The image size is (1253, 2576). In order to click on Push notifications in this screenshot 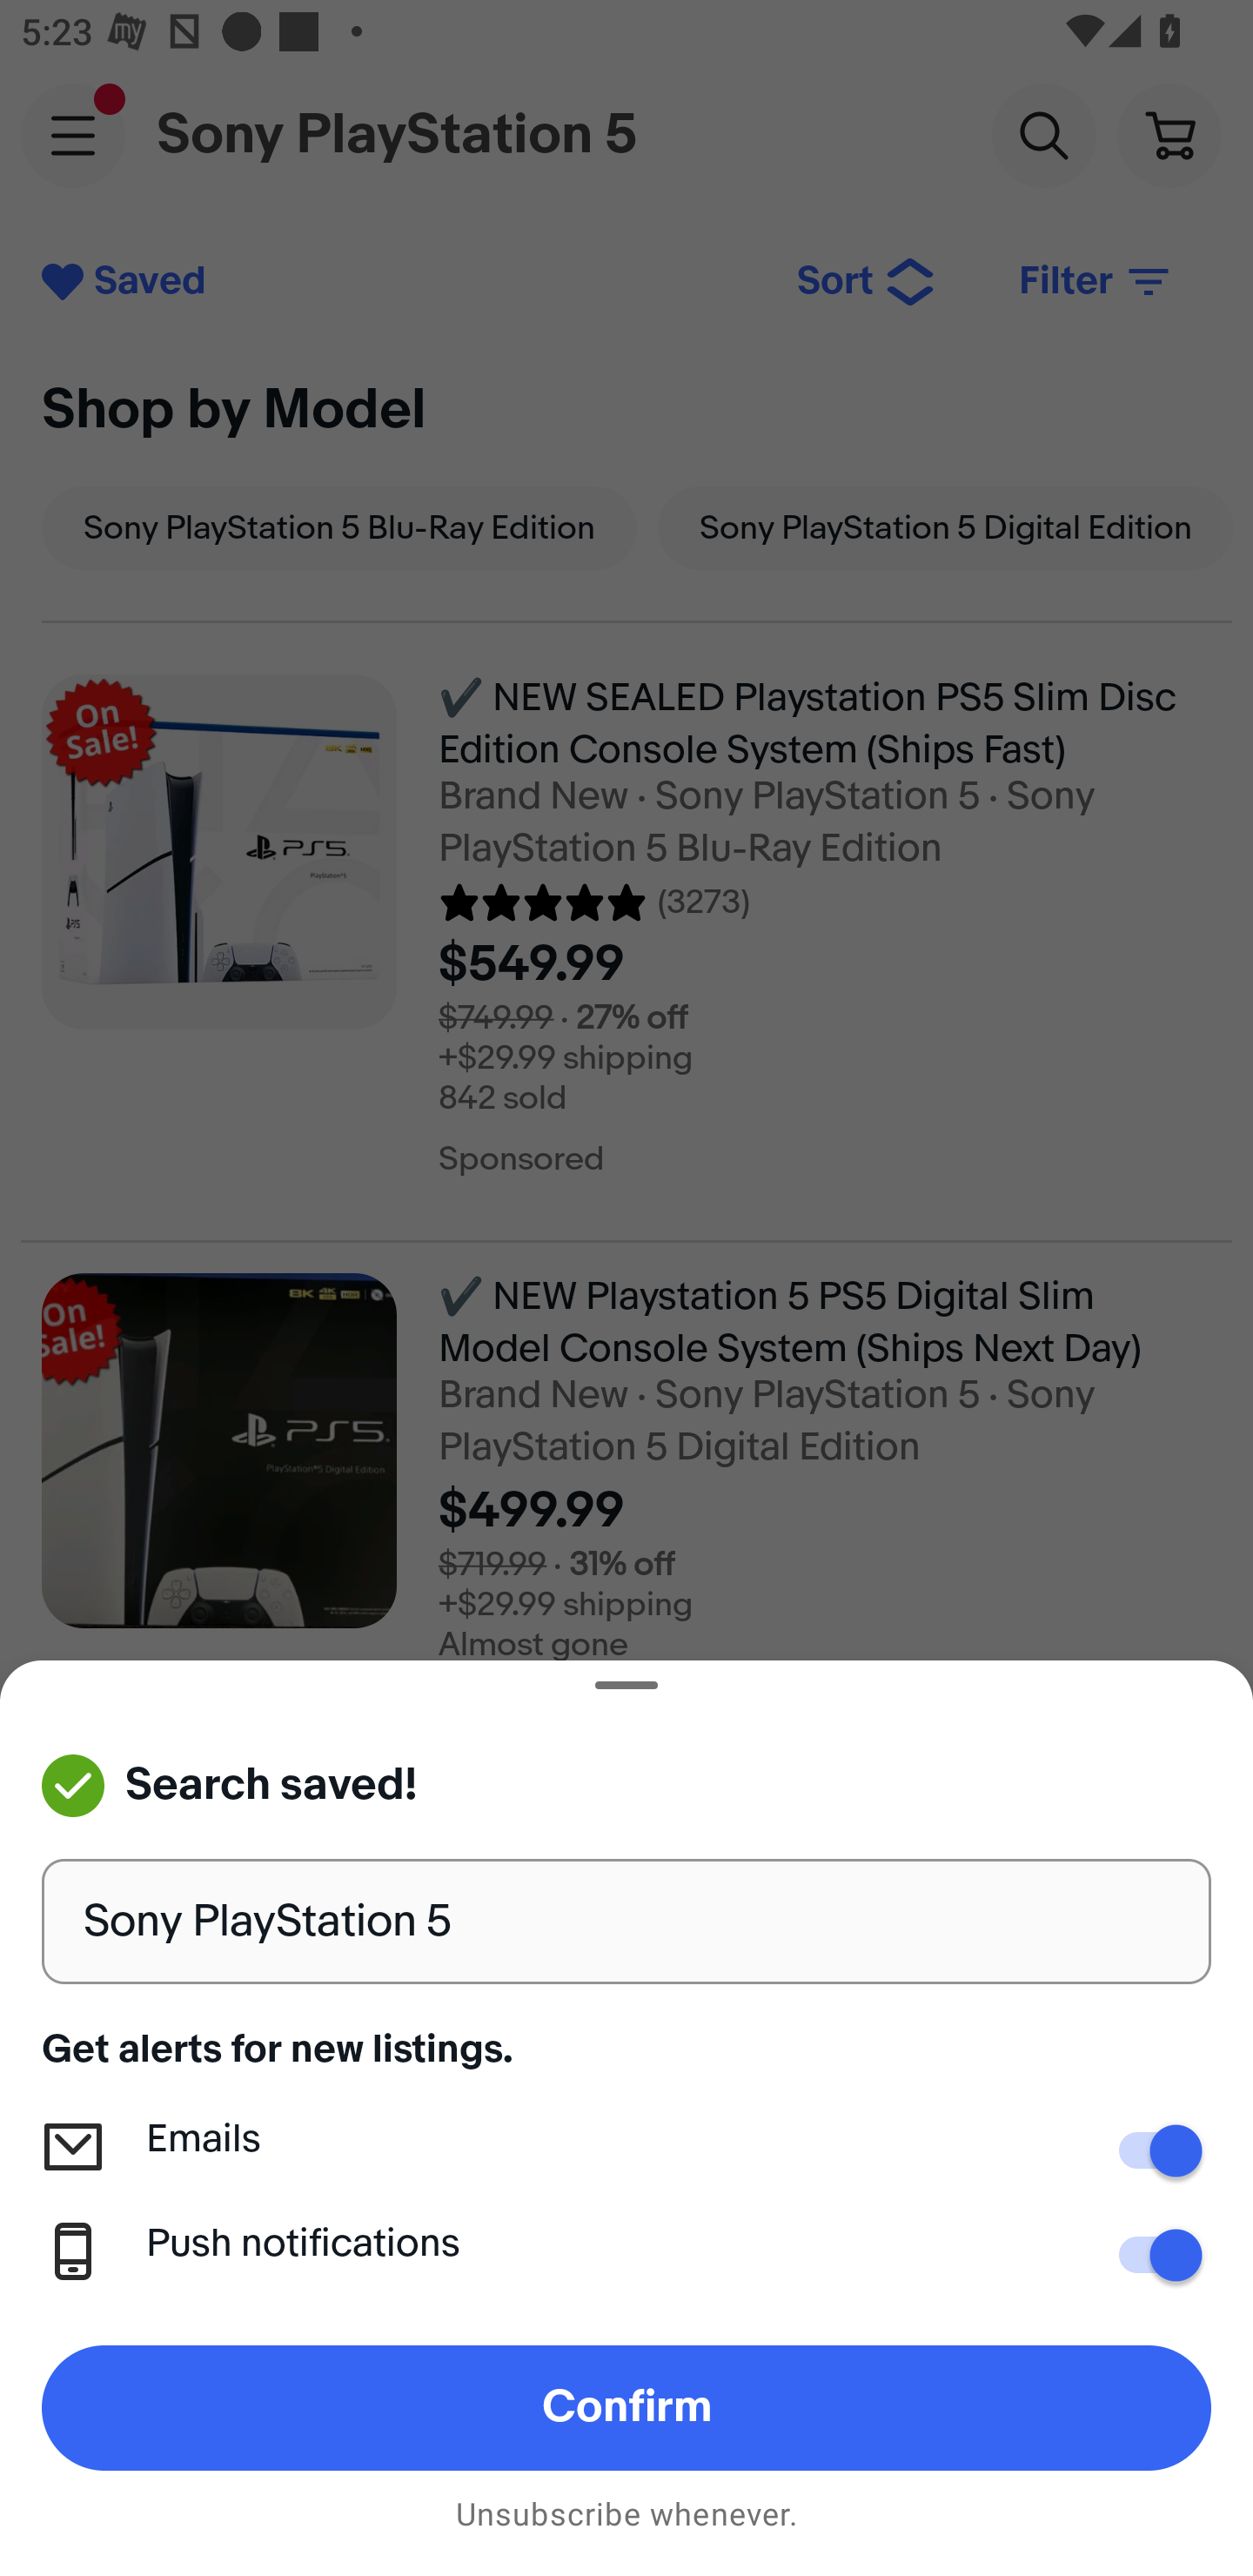, I will do `click(1150, 2255)`.